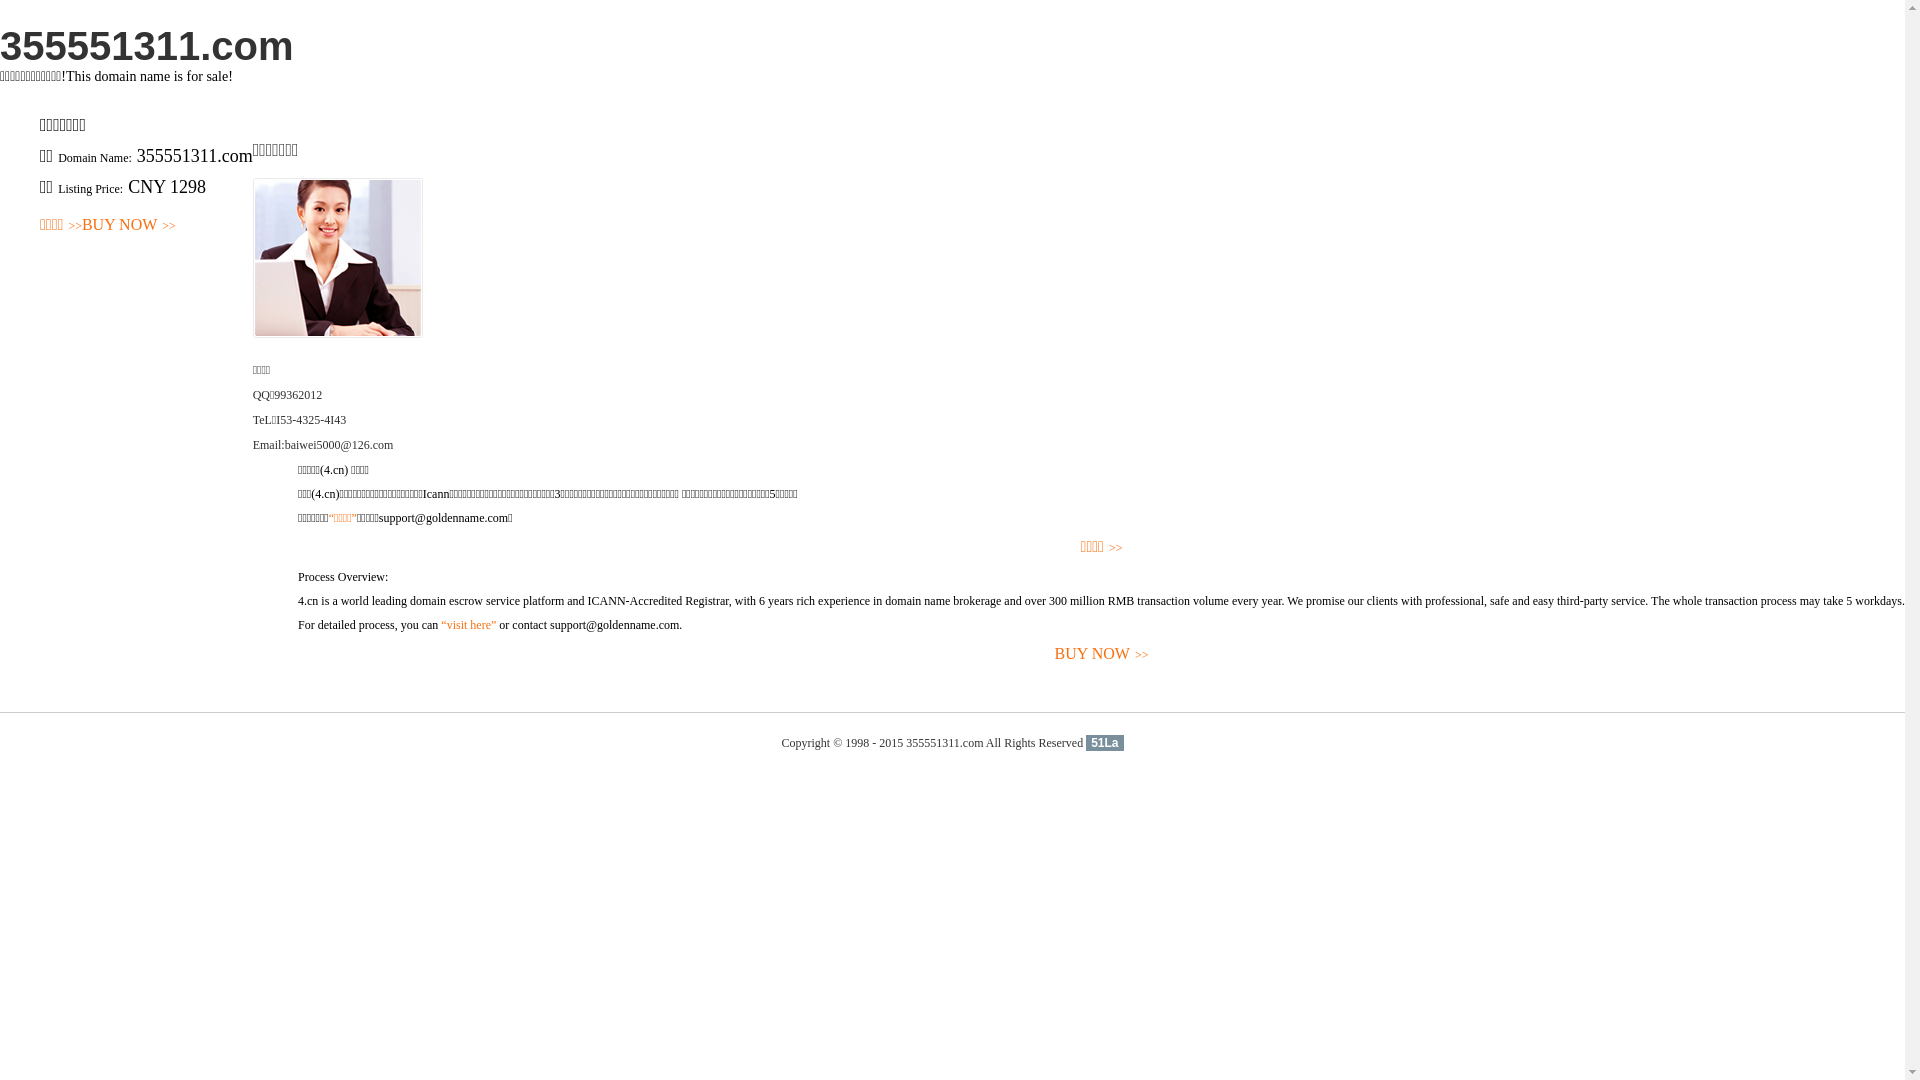 The height and width of the screenshot is (1080, 1920). Describe the element at coordinates (129, 226) in the screenshot. I see `BUY NOW>>` at that location.